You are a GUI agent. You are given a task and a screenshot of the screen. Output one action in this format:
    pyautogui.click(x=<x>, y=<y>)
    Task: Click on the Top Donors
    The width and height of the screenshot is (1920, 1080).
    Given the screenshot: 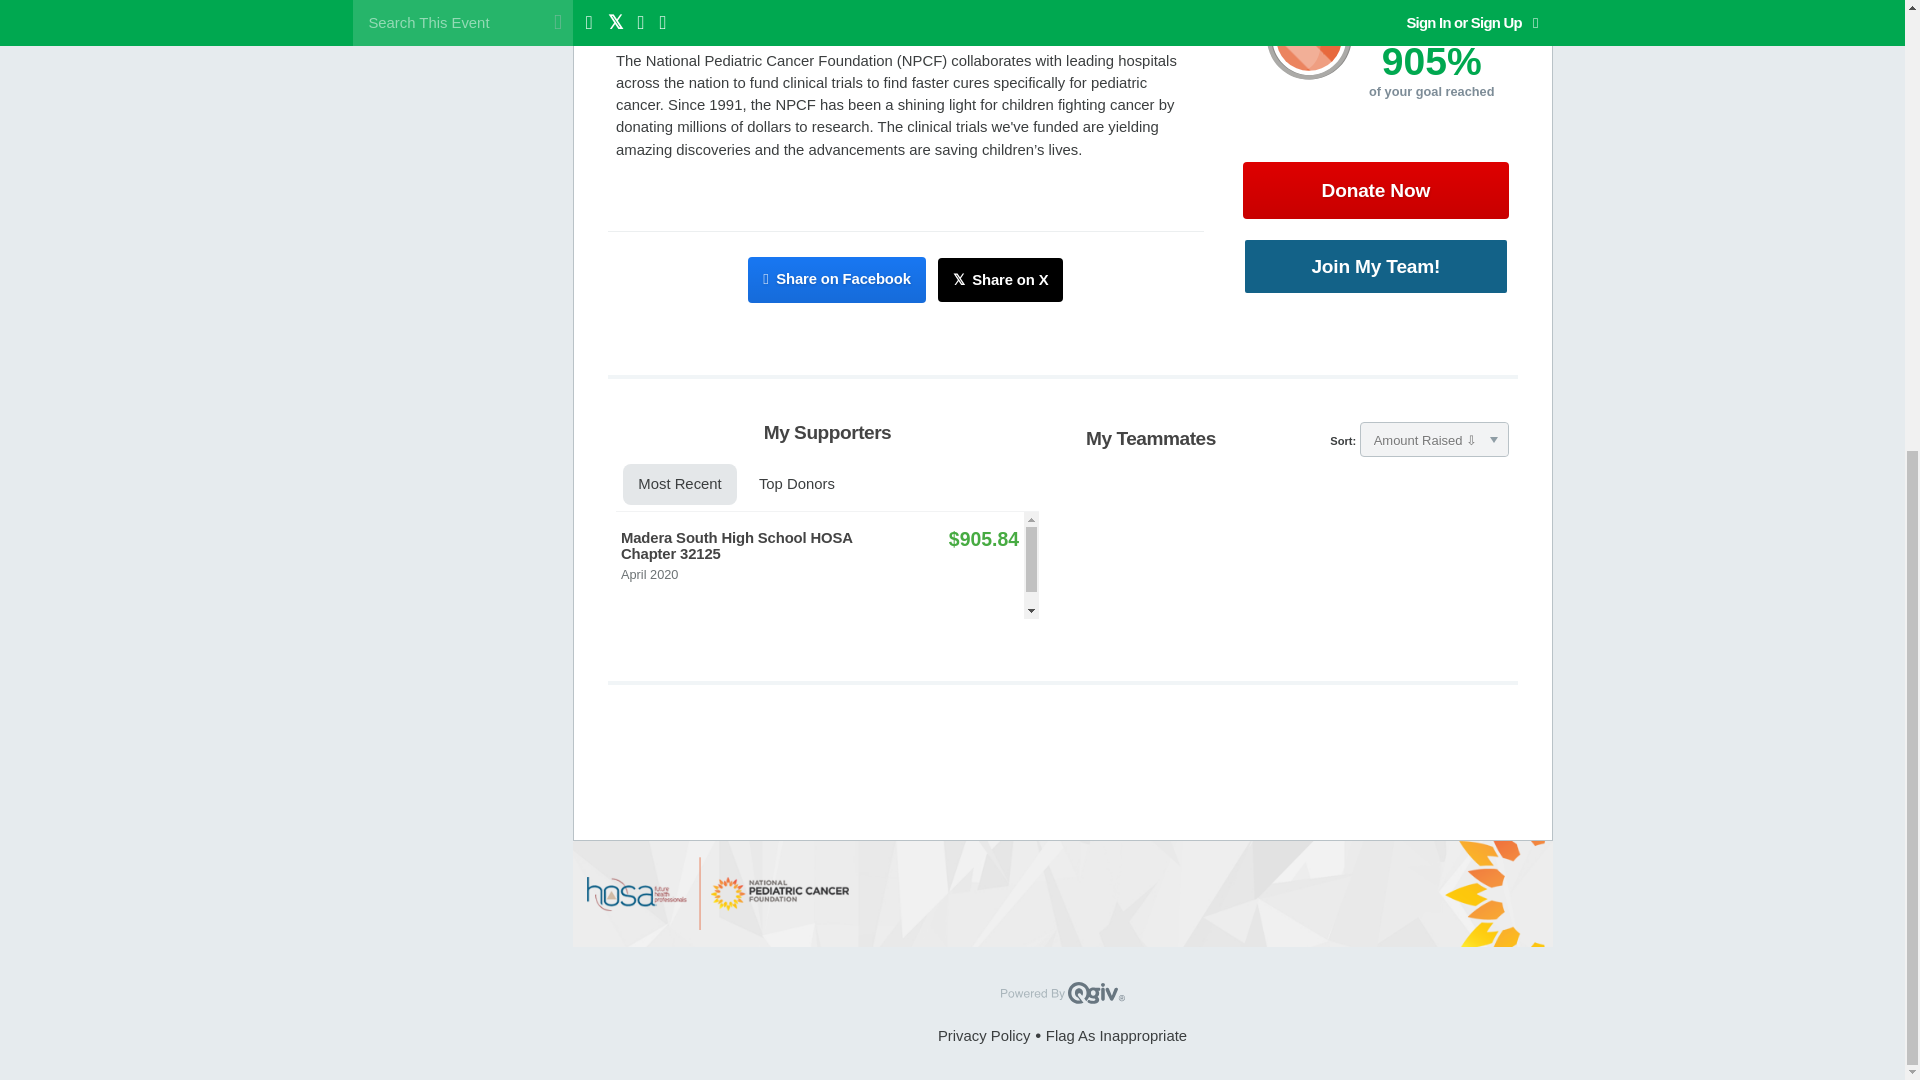 What is the action you would take?
    pyautogui.click(x=797, y=485)
    